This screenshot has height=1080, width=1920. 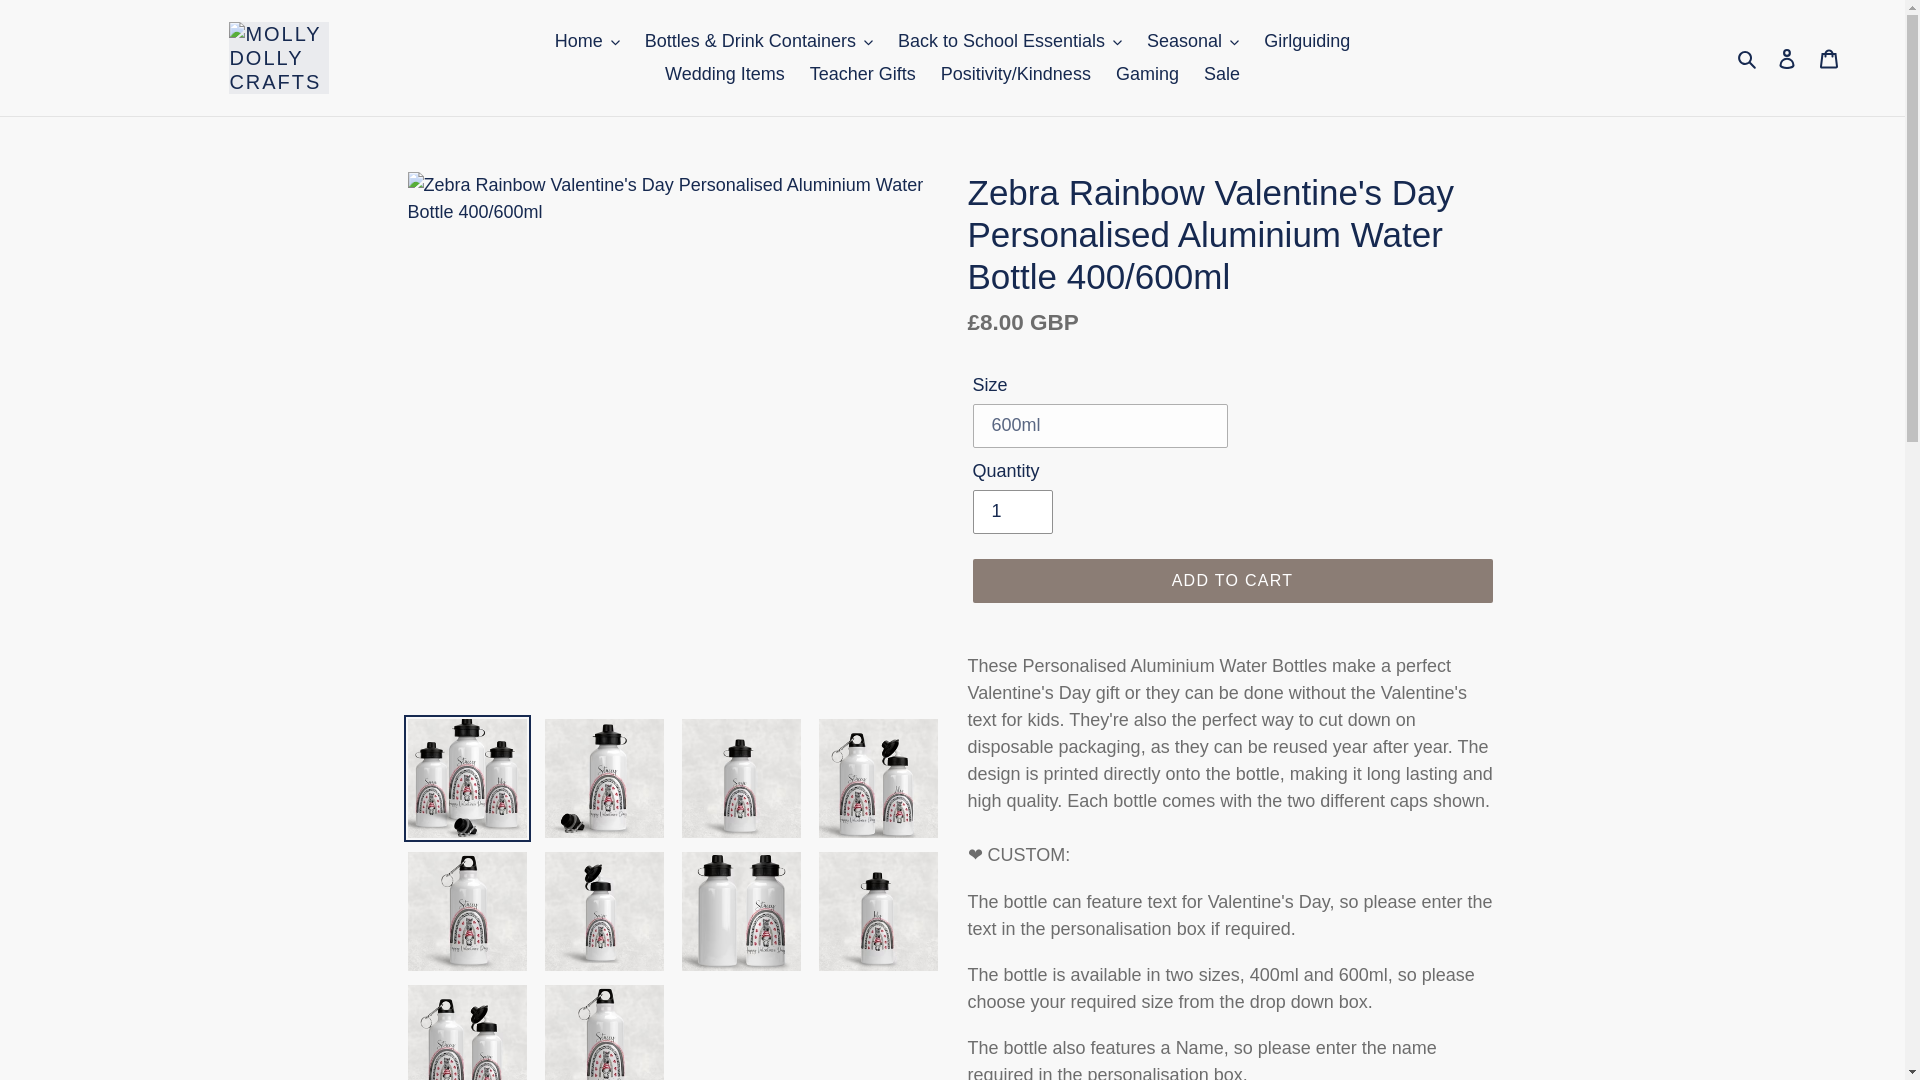 What do you see at coordinates (1012, 512) in the screenshot?
I see `1` at bounding box center [1012, 512].